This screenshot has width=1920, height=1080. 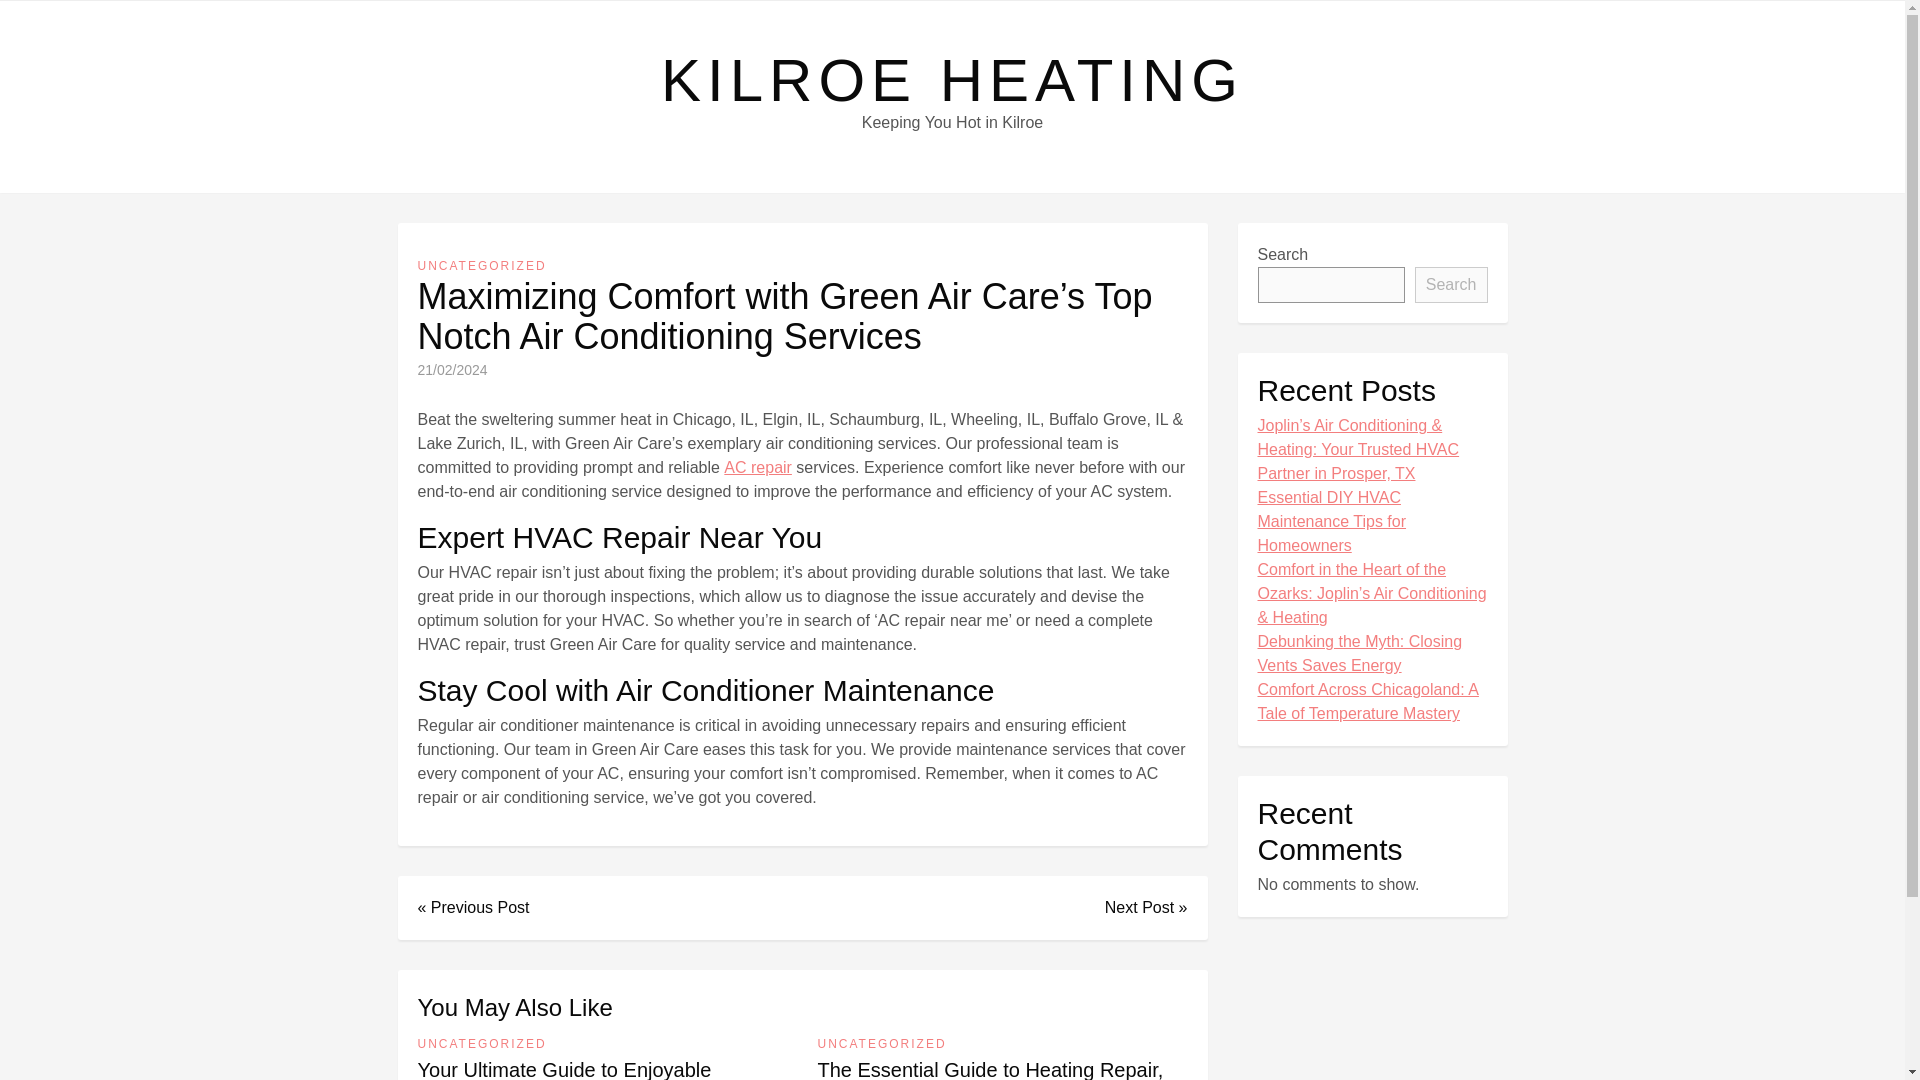 I want to click on Debunking the Myth: Closing Vents Saves Energy, so click(x=1372, y=654).